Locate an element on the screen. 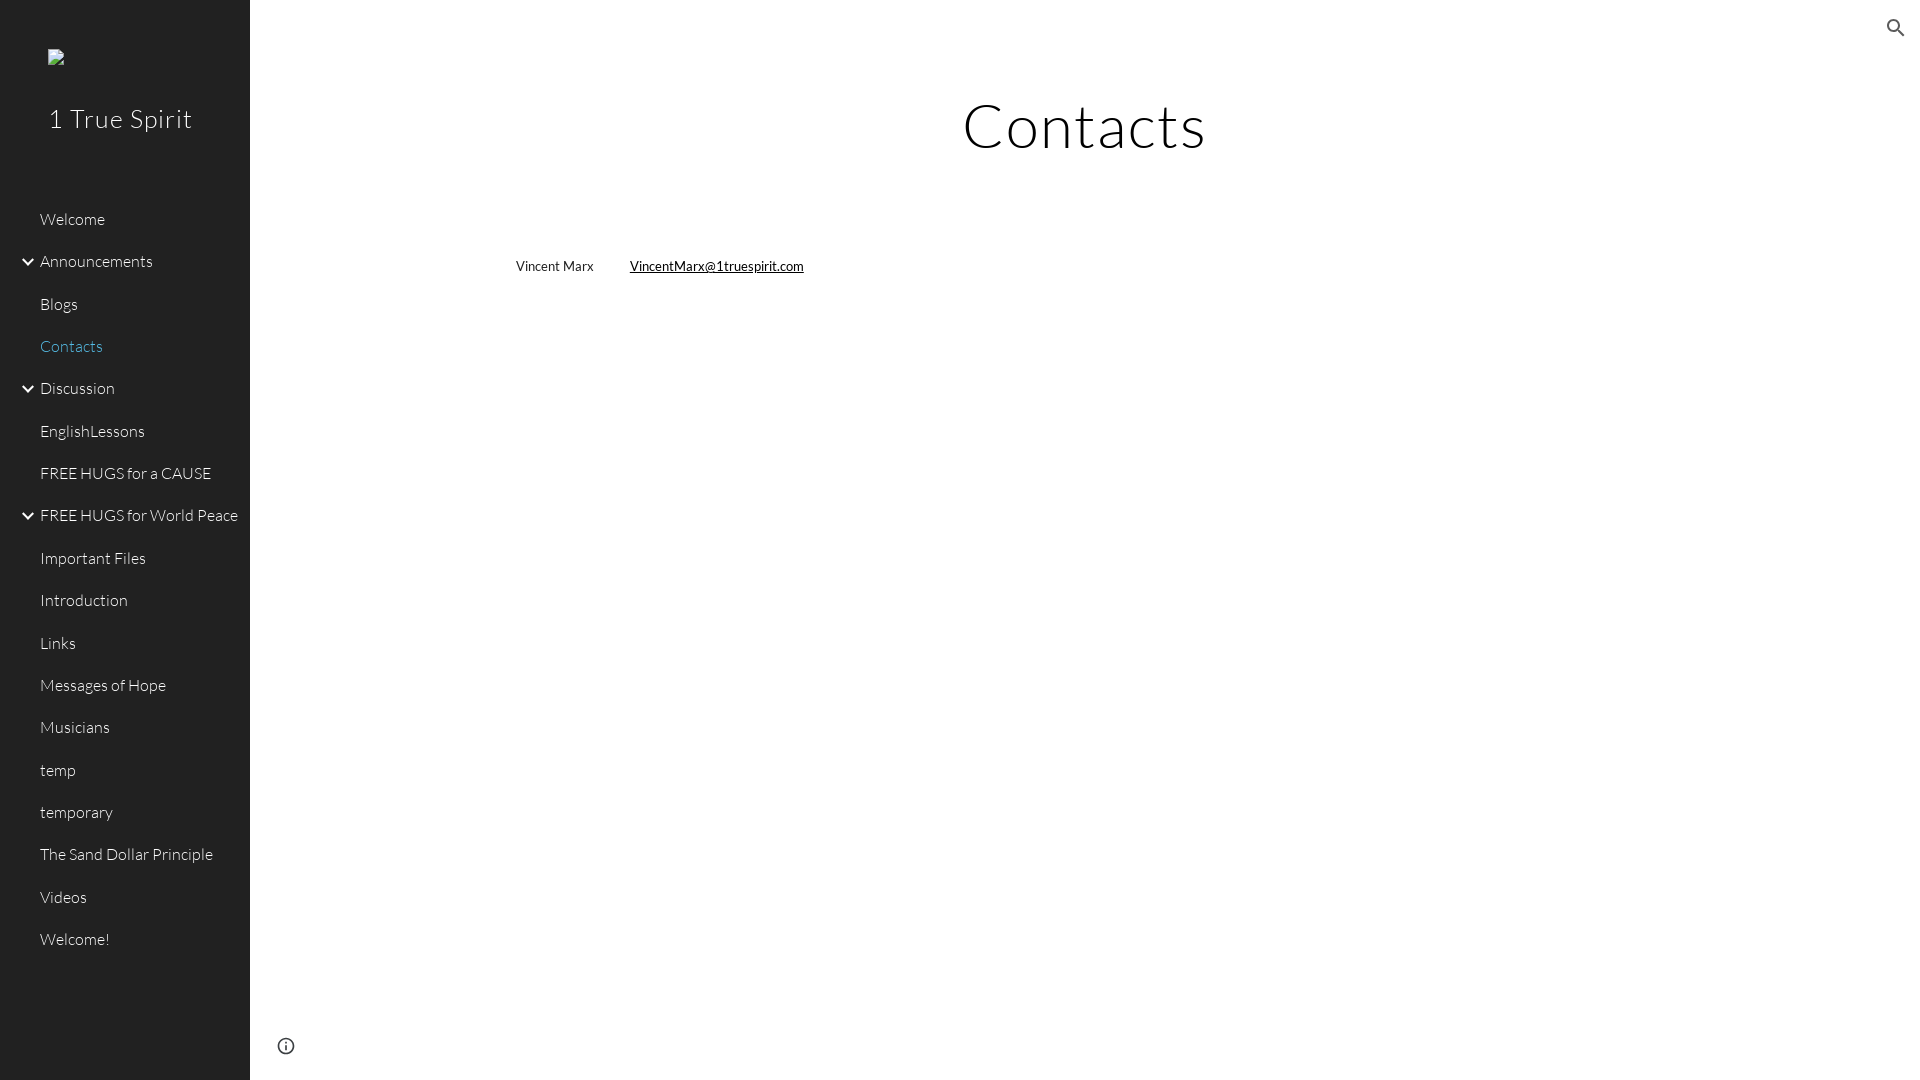 This screenshot has height=1080, width=1920. 1 True Spirit is located at coordinates (125, 146).